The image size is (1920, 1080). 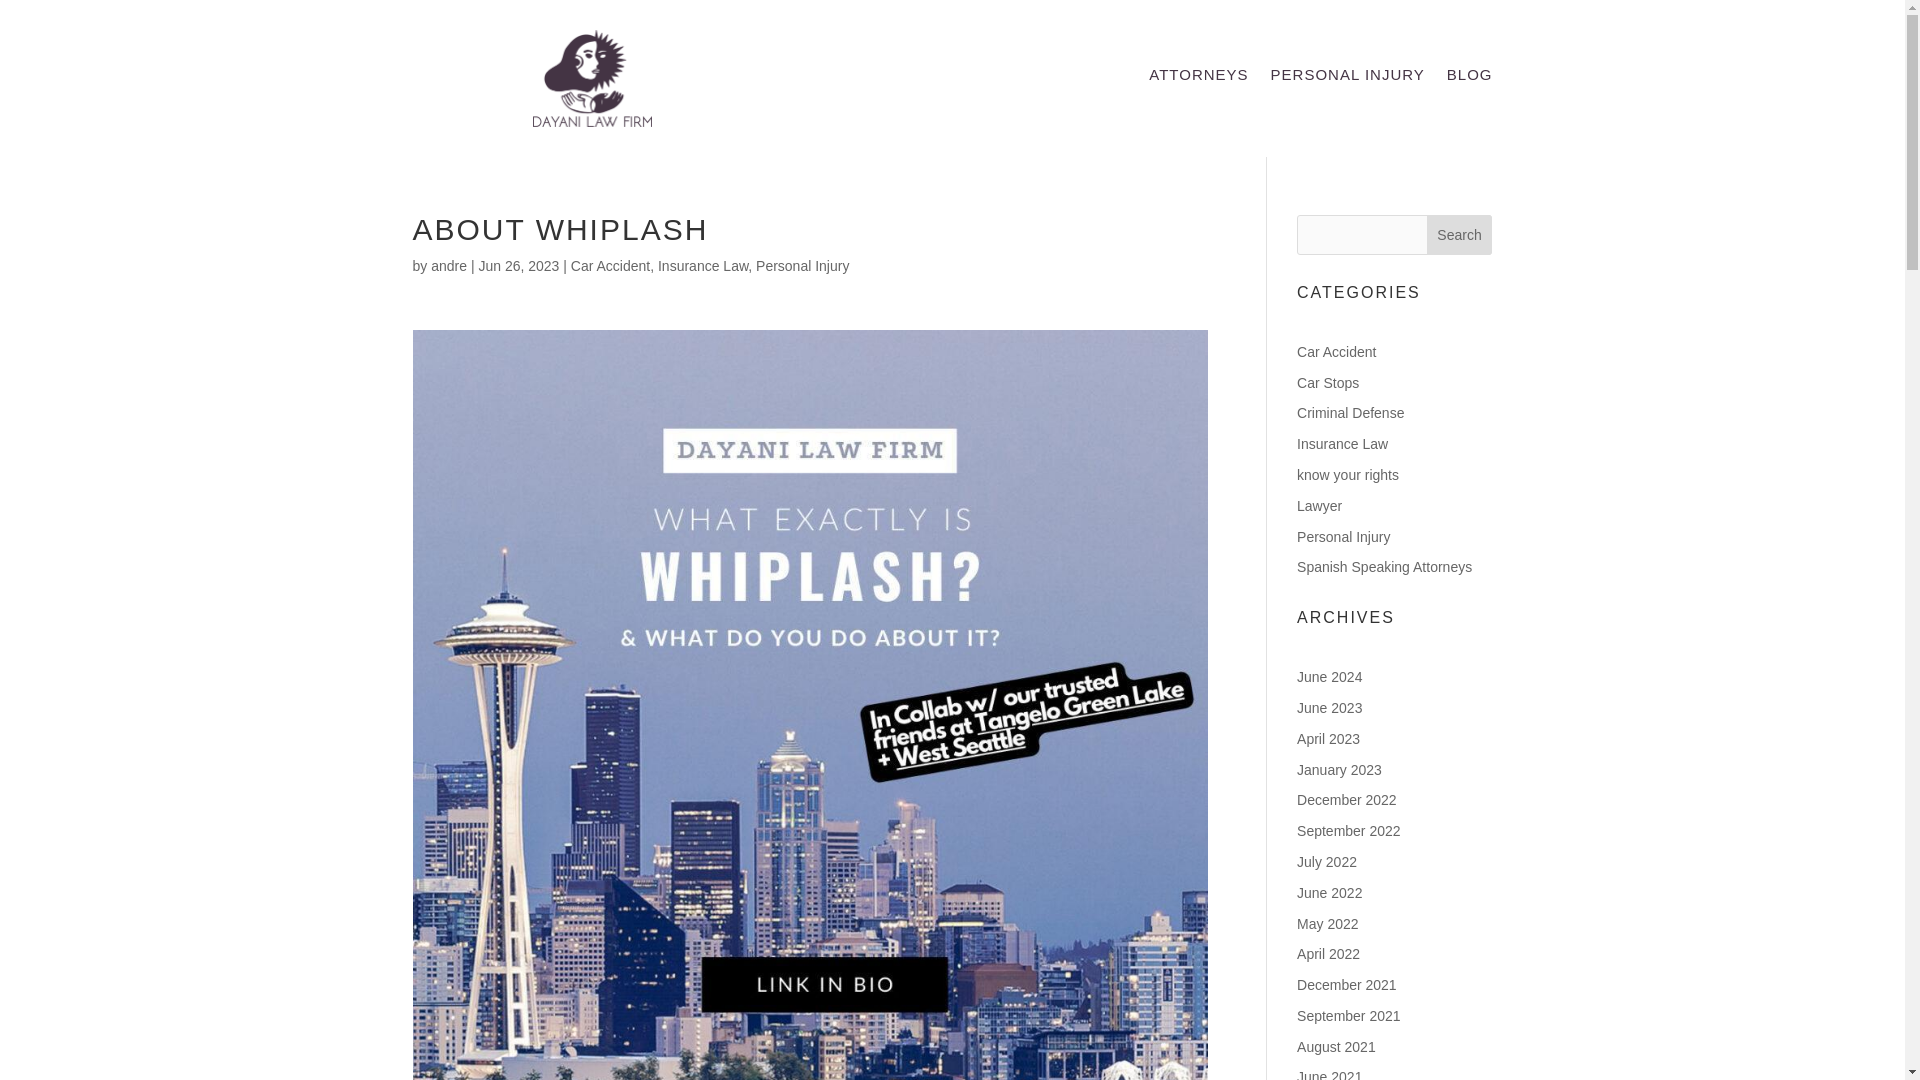 What do you see at coordinates (1328, 382) in the screenshot?
I see `Car Stops` at bounding box center [1328, 382].